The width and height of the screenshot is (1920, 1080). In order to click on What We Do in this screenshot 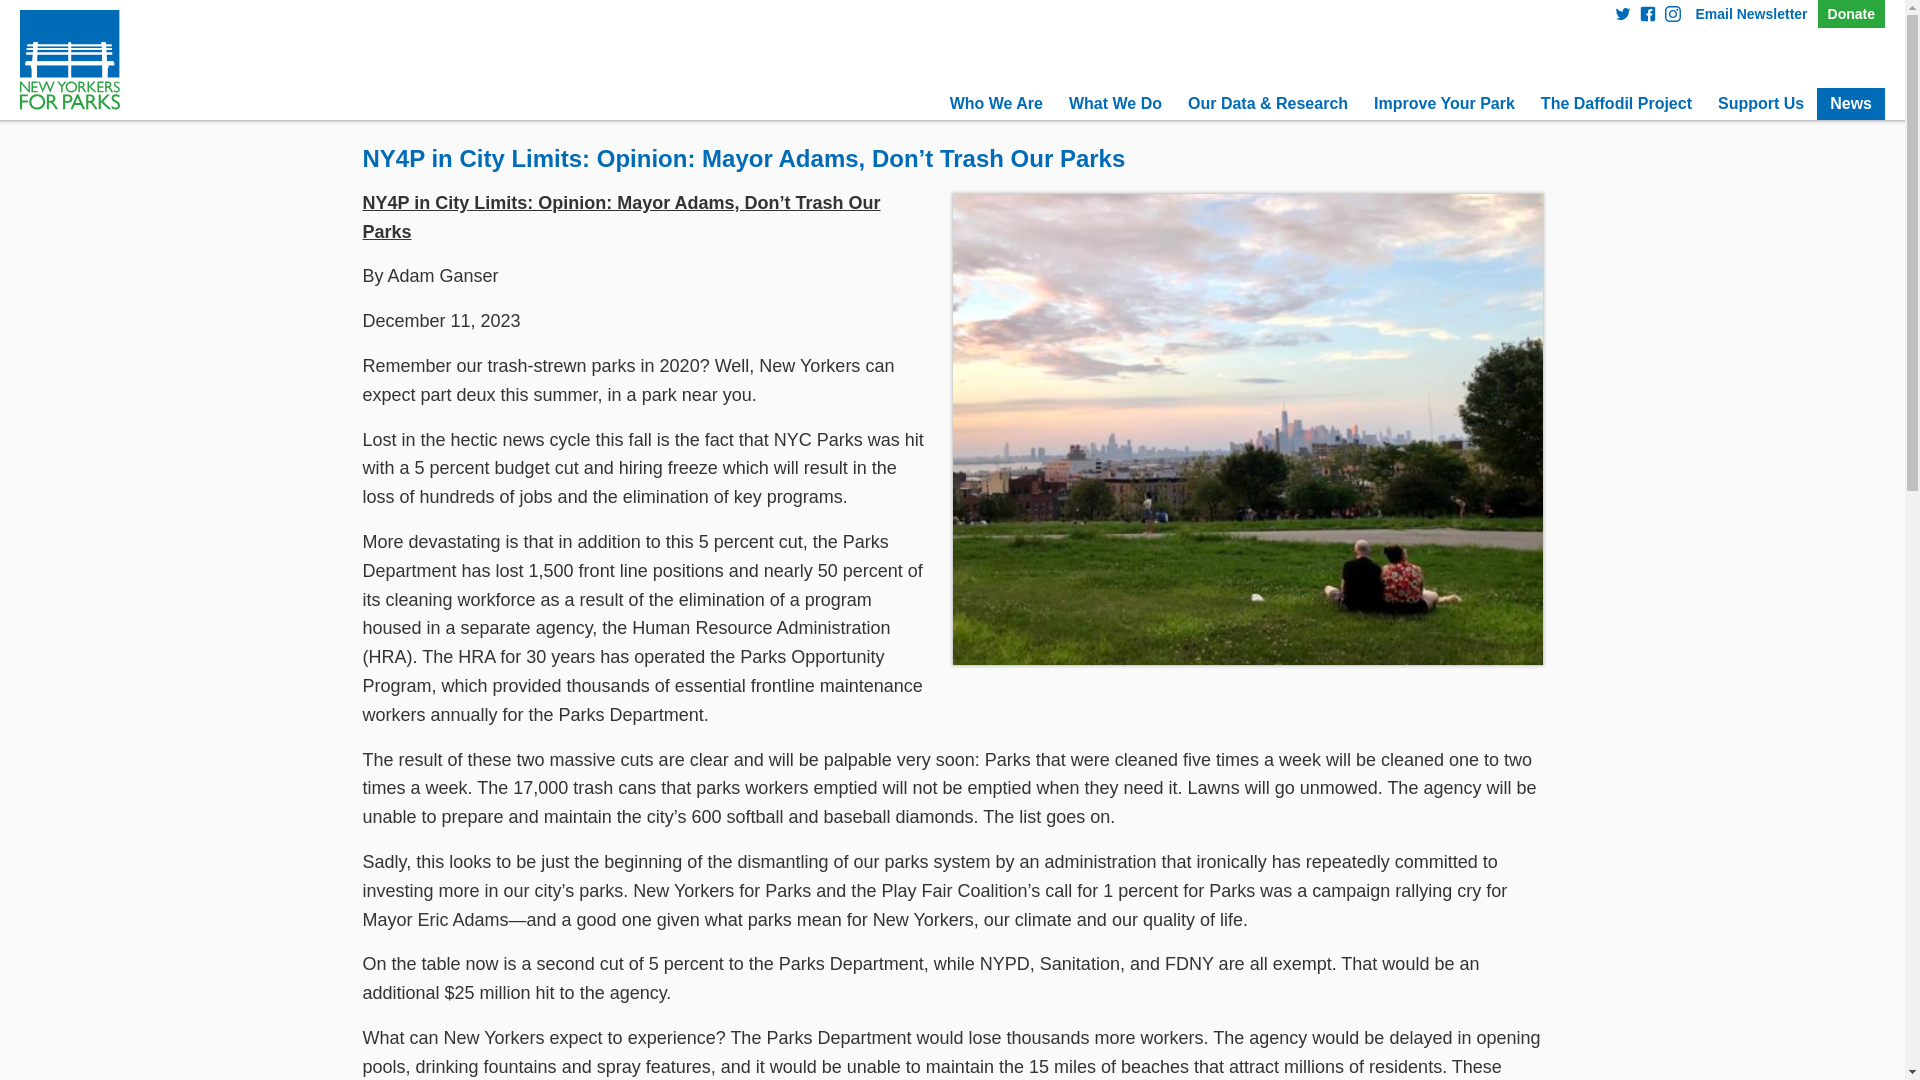, I will do `click(1116, 103)`.